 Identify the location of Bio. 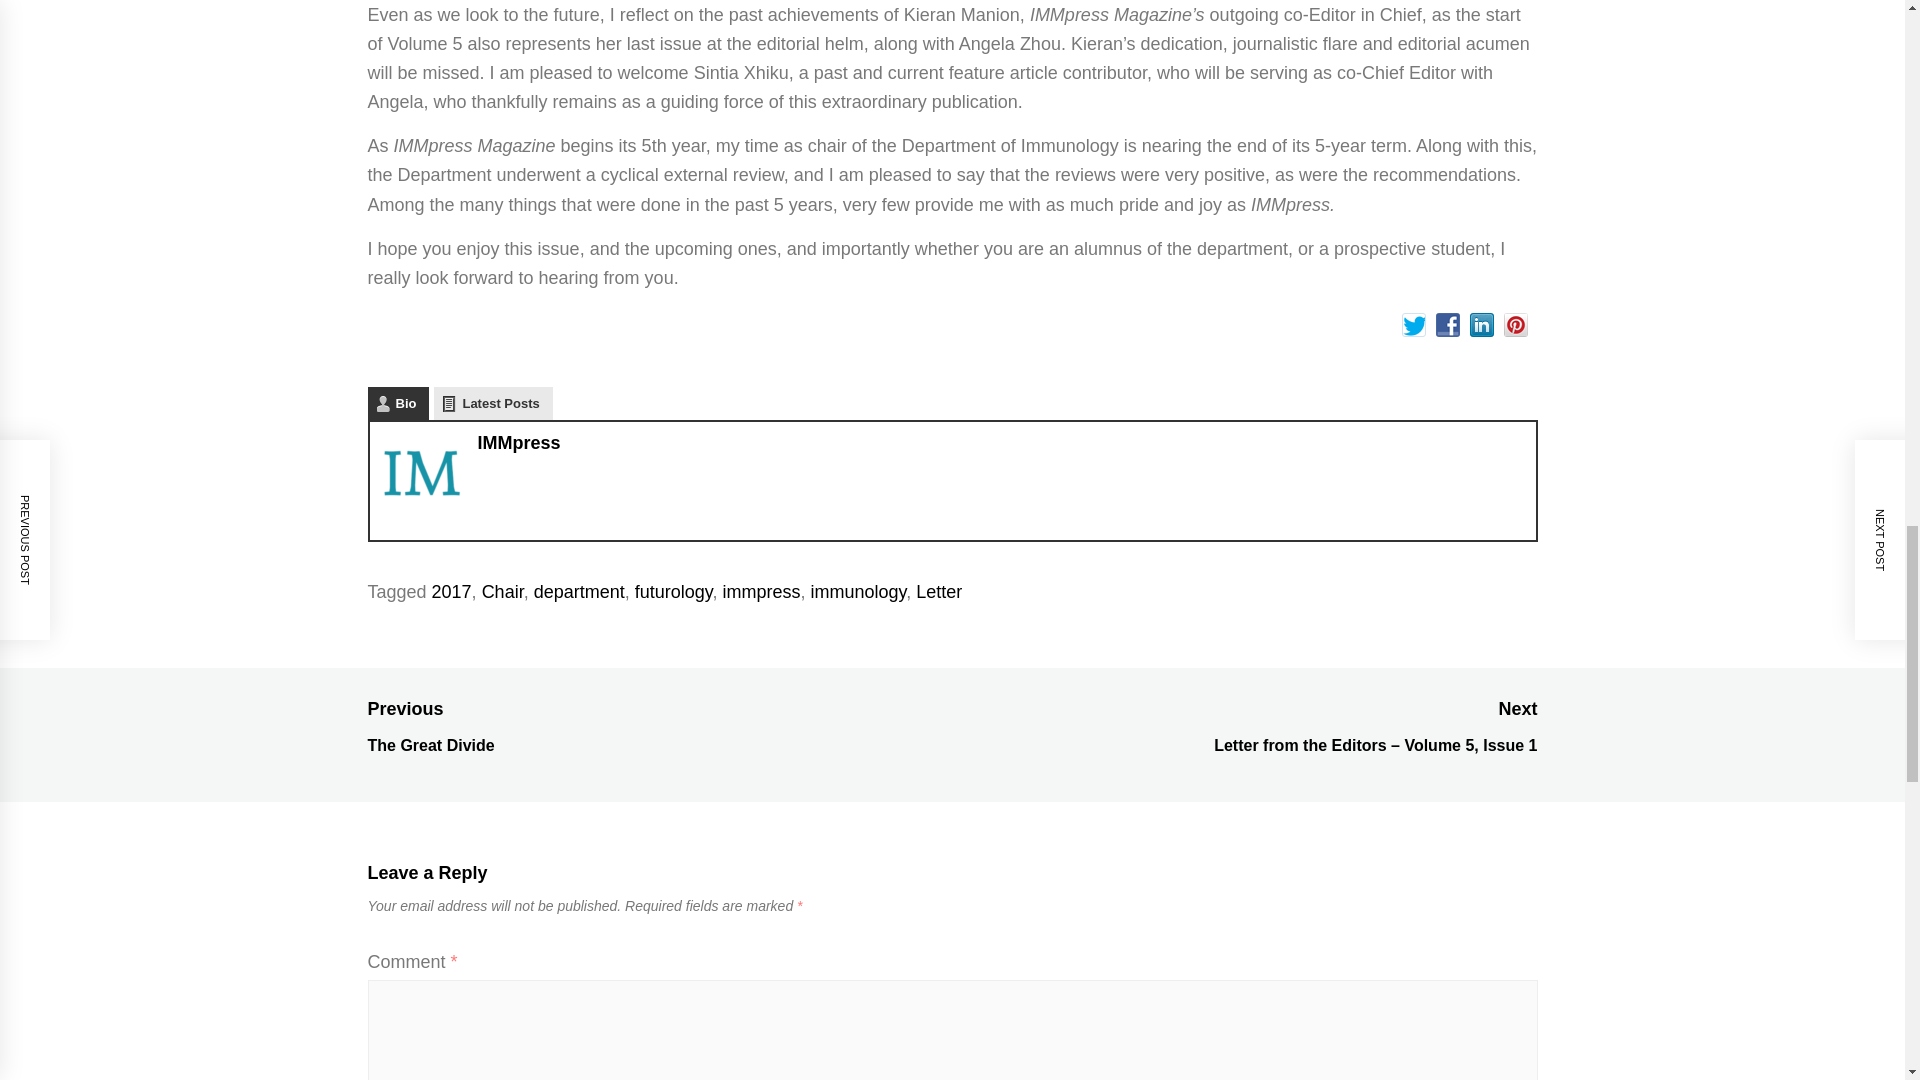
(399, 403).